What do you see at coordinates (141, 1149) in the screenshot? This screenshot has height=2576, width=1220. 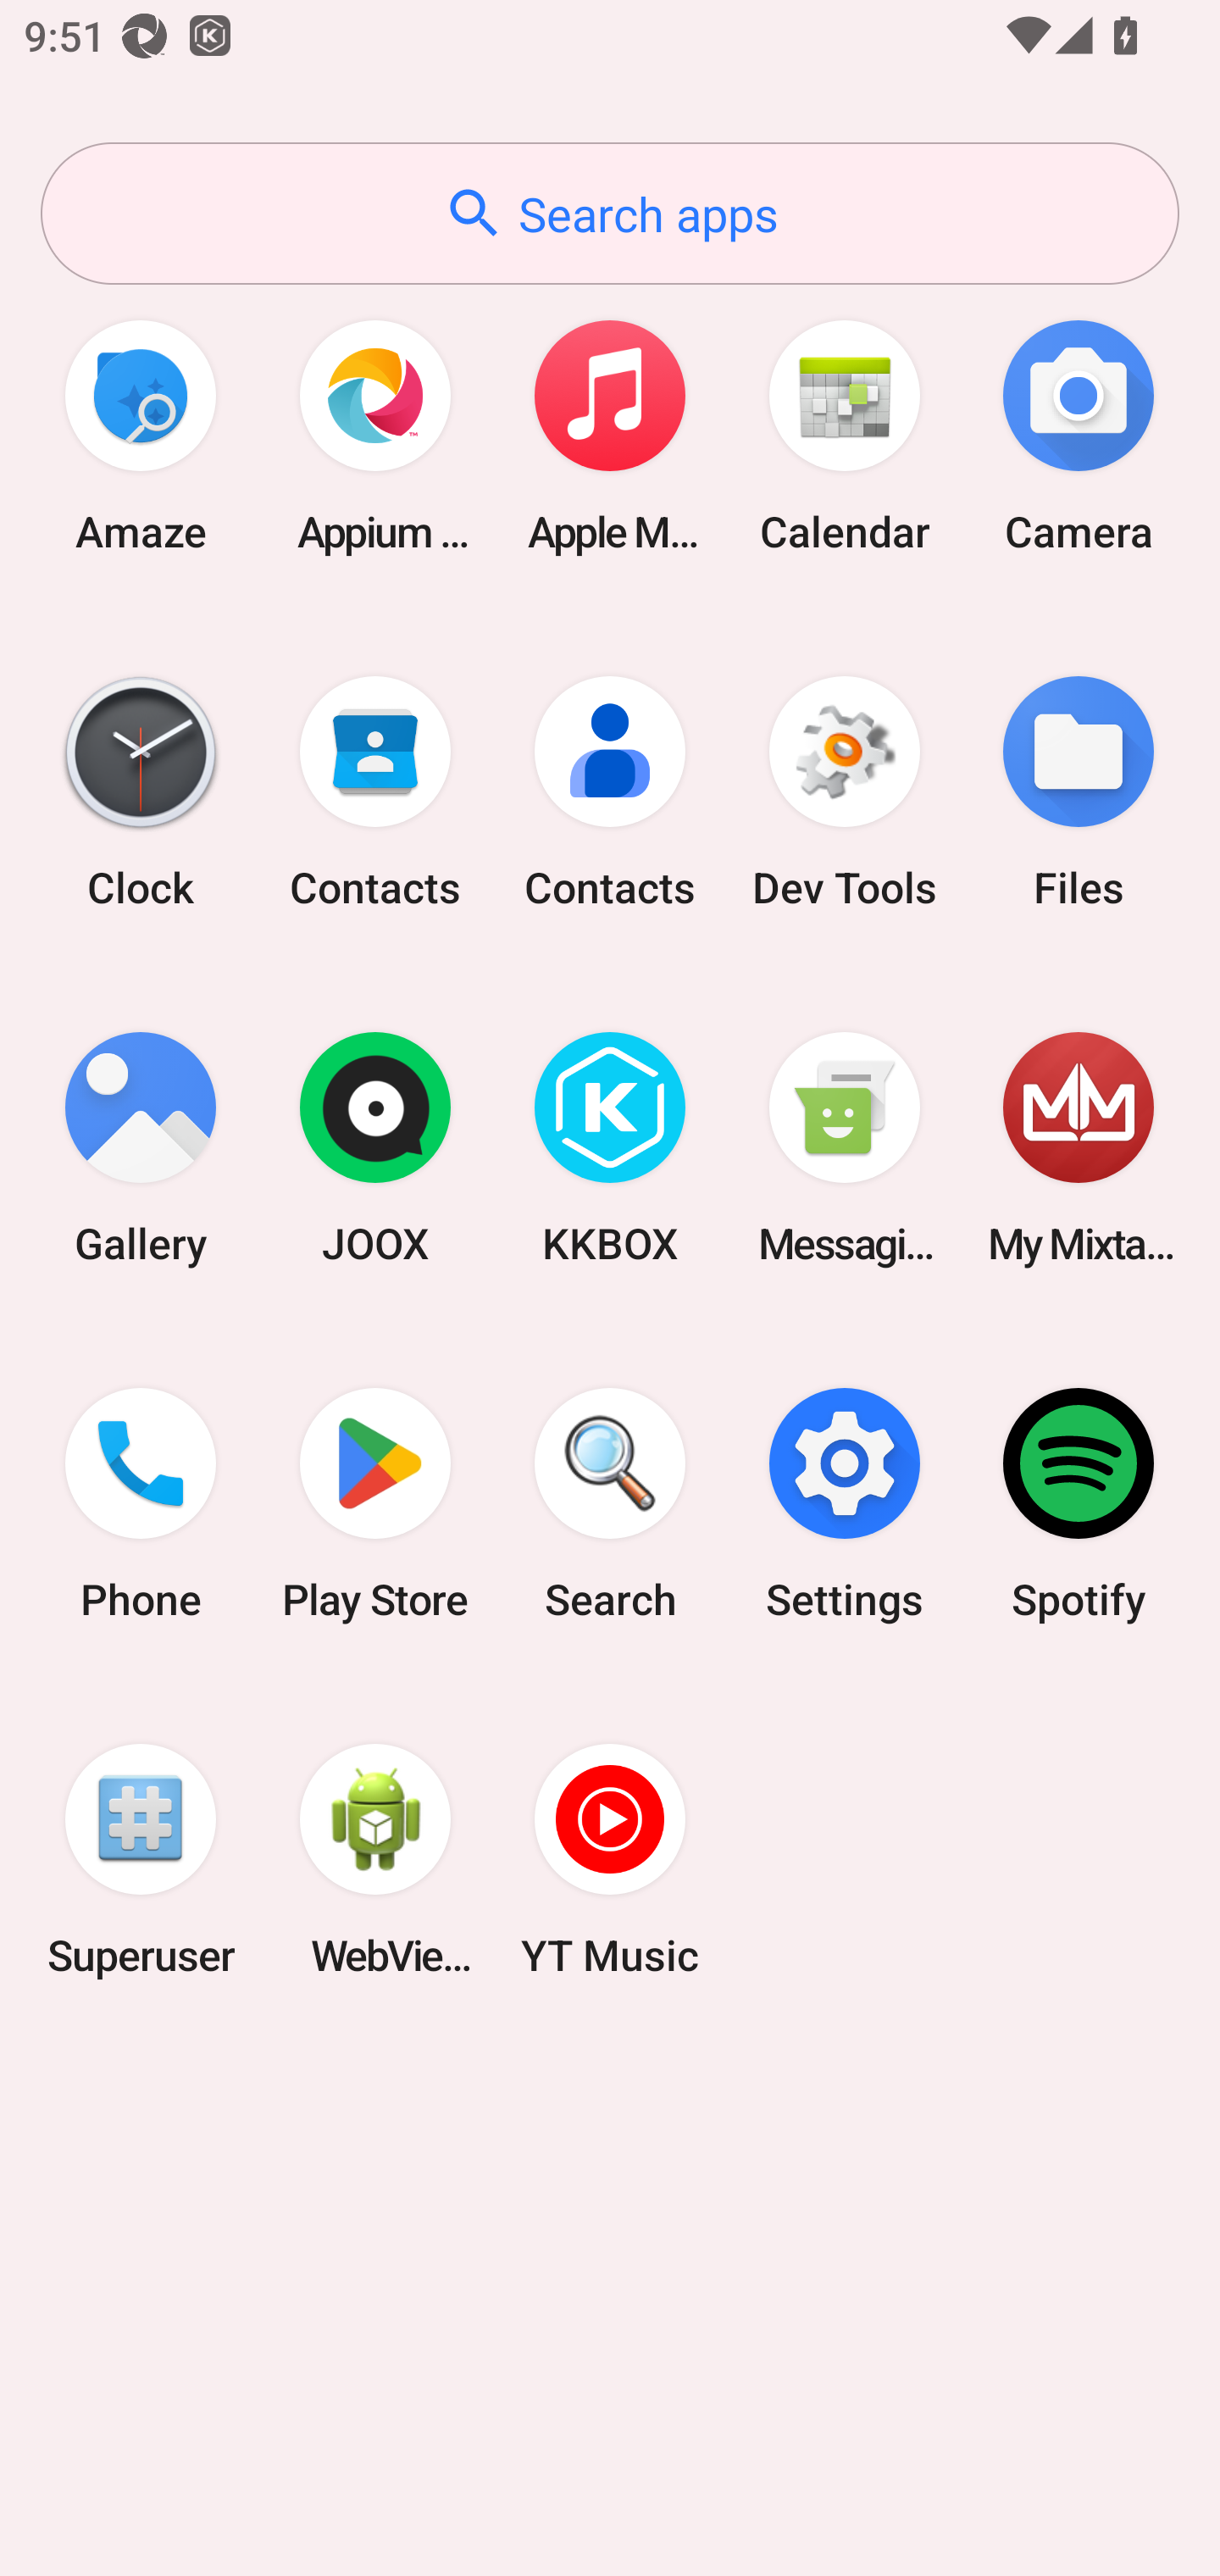 I see `Gallery` at bounding box center [141, 1149].